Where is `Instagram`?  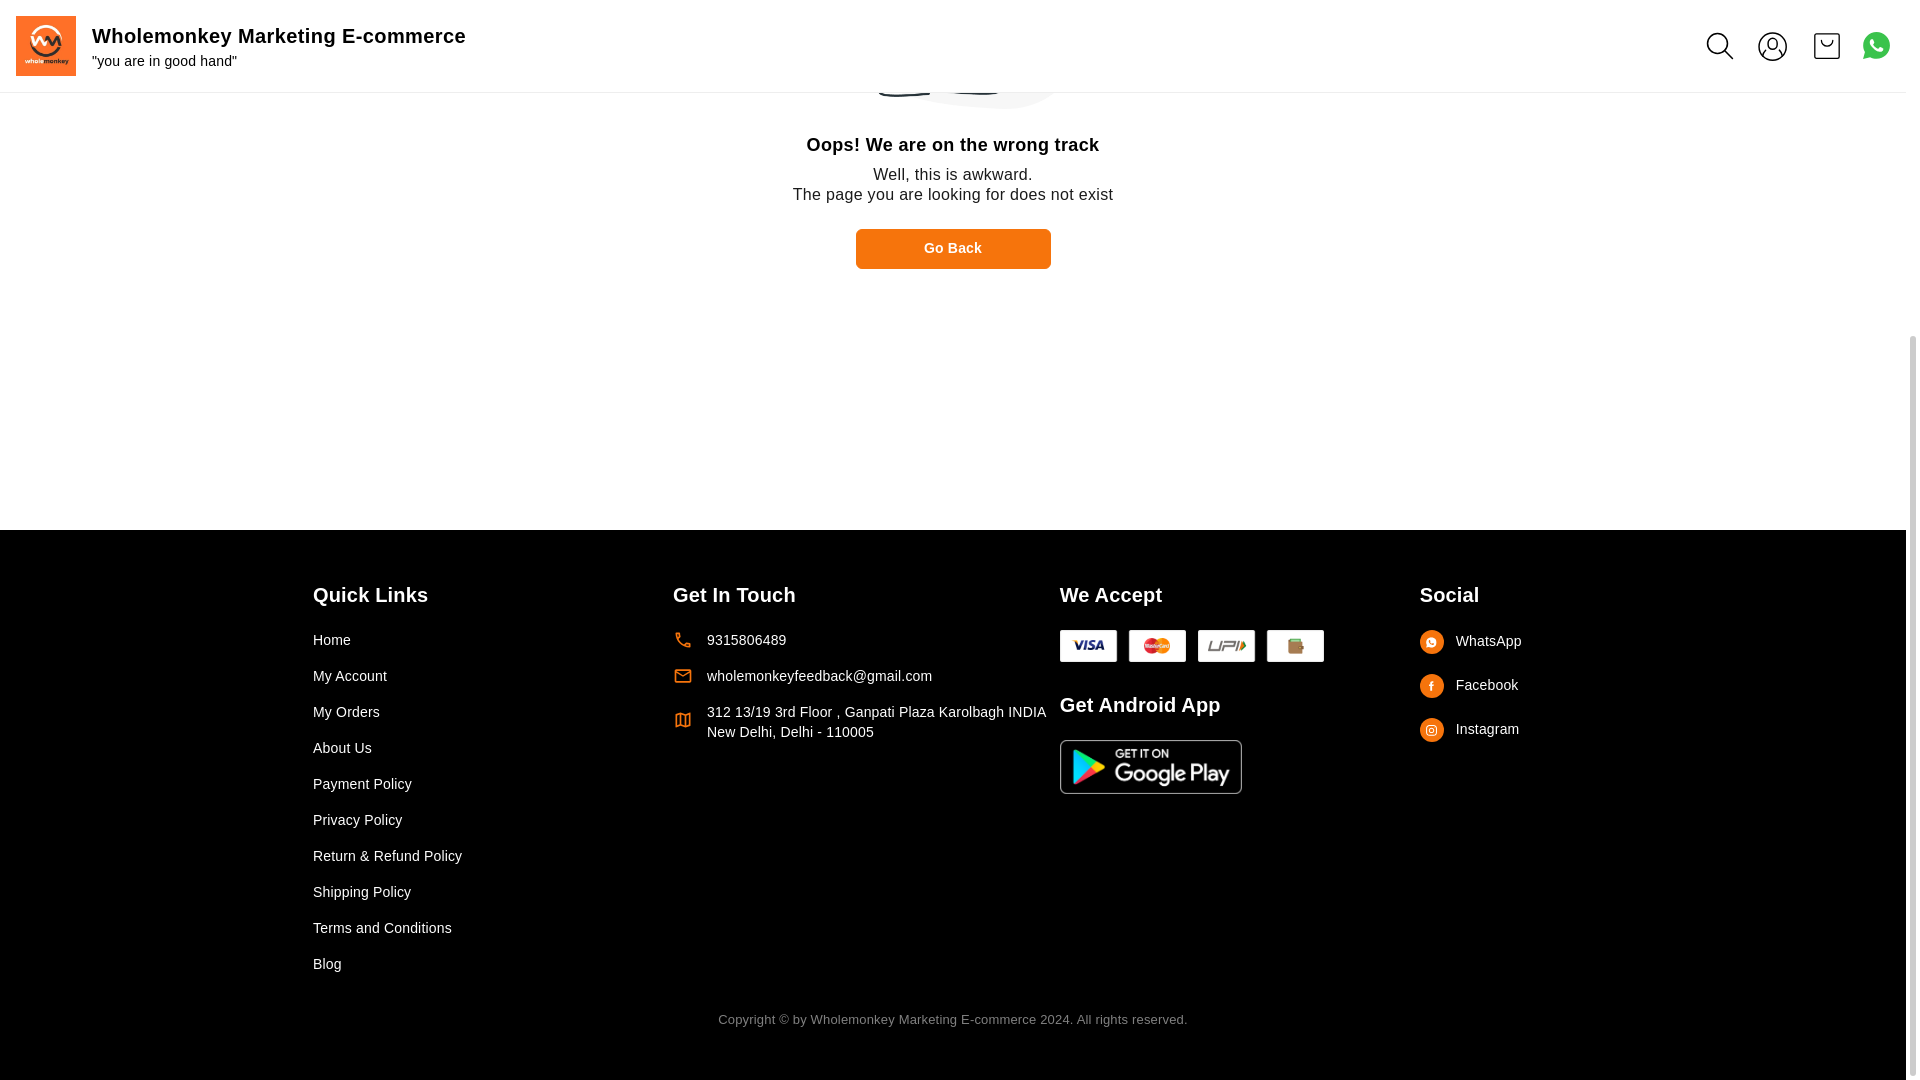
Instagram is located at coordinates (1506, 730).